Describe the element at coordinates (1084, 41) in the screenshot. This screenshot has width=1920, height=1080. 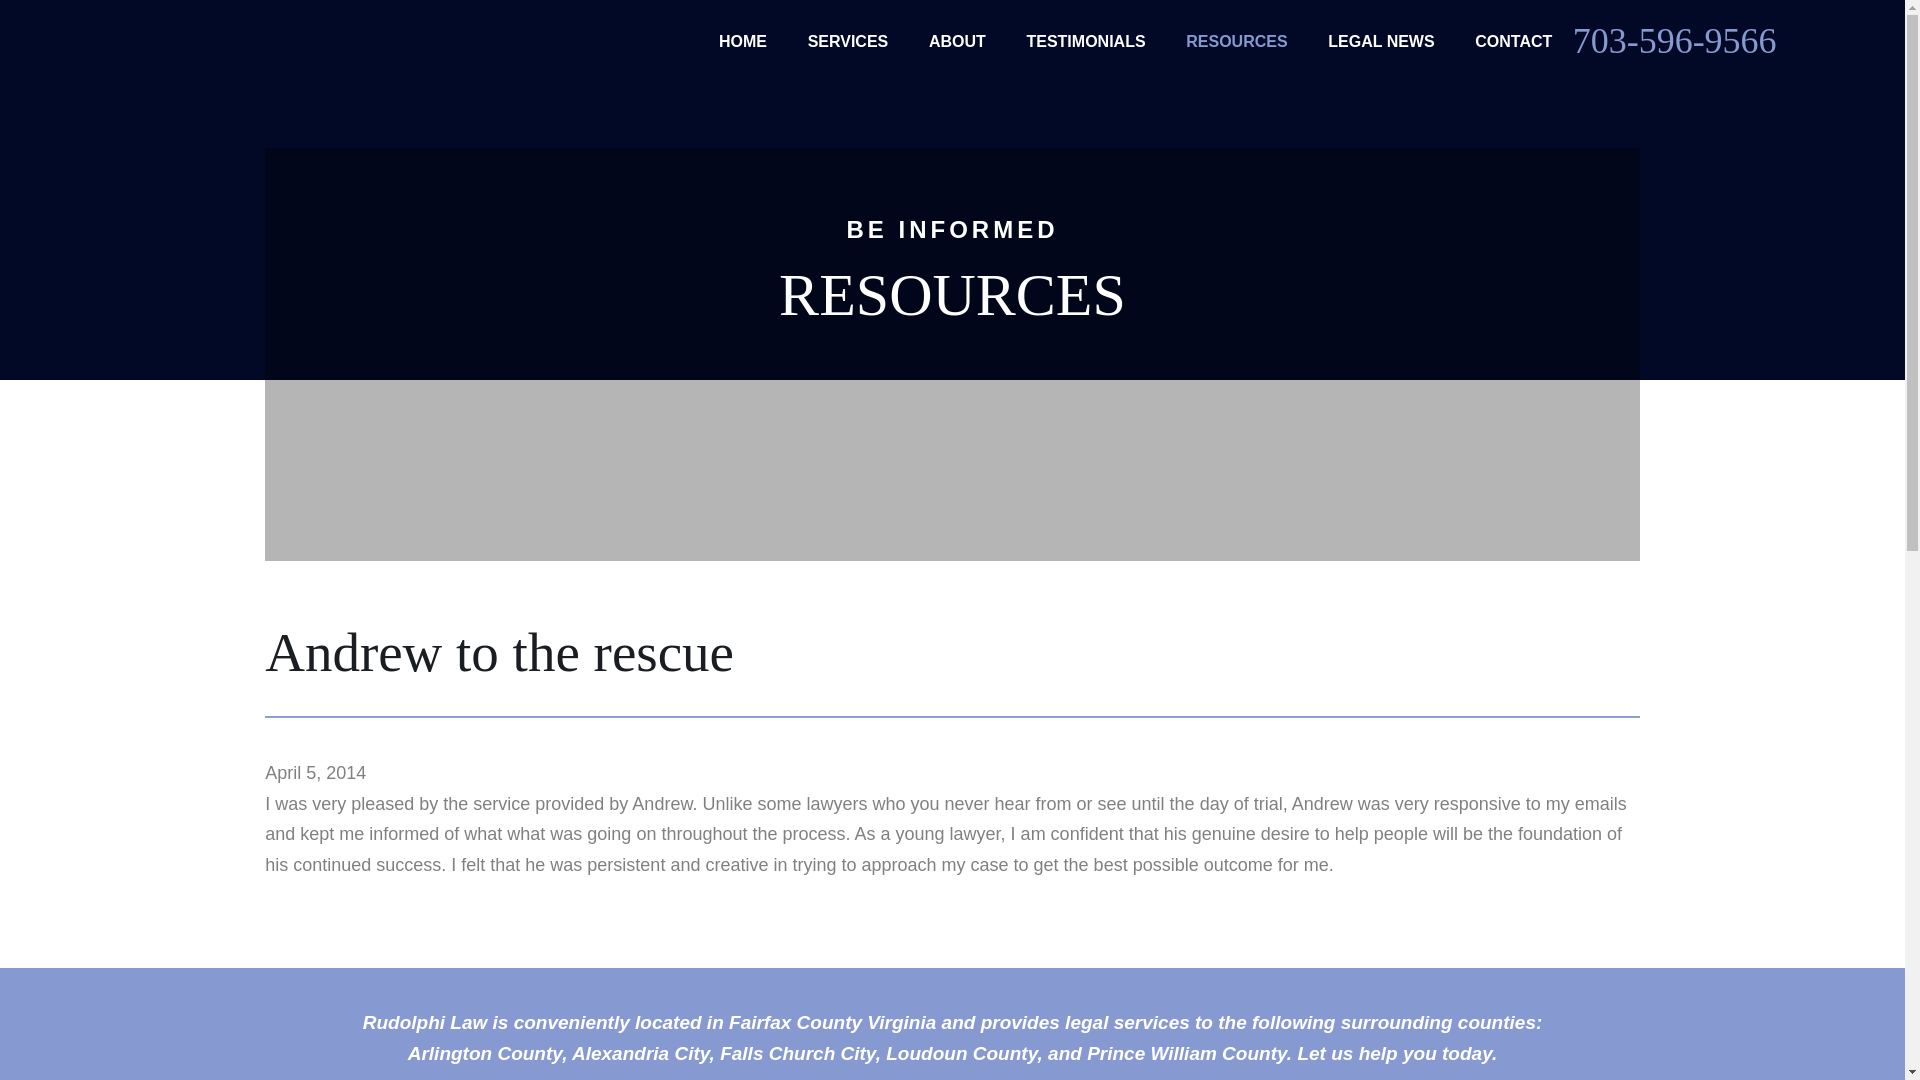
I see `TESTIMONIALS` at that location.